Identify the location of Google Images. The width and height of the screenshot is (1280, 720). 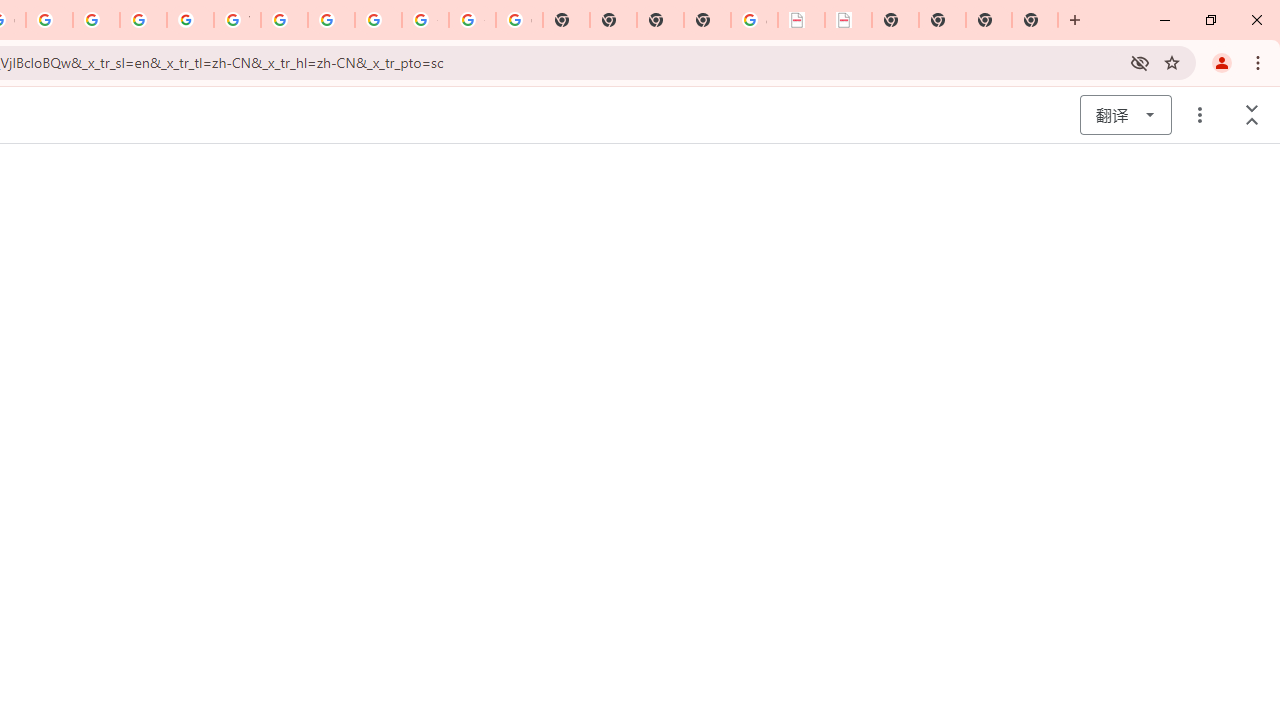
(518, 20).